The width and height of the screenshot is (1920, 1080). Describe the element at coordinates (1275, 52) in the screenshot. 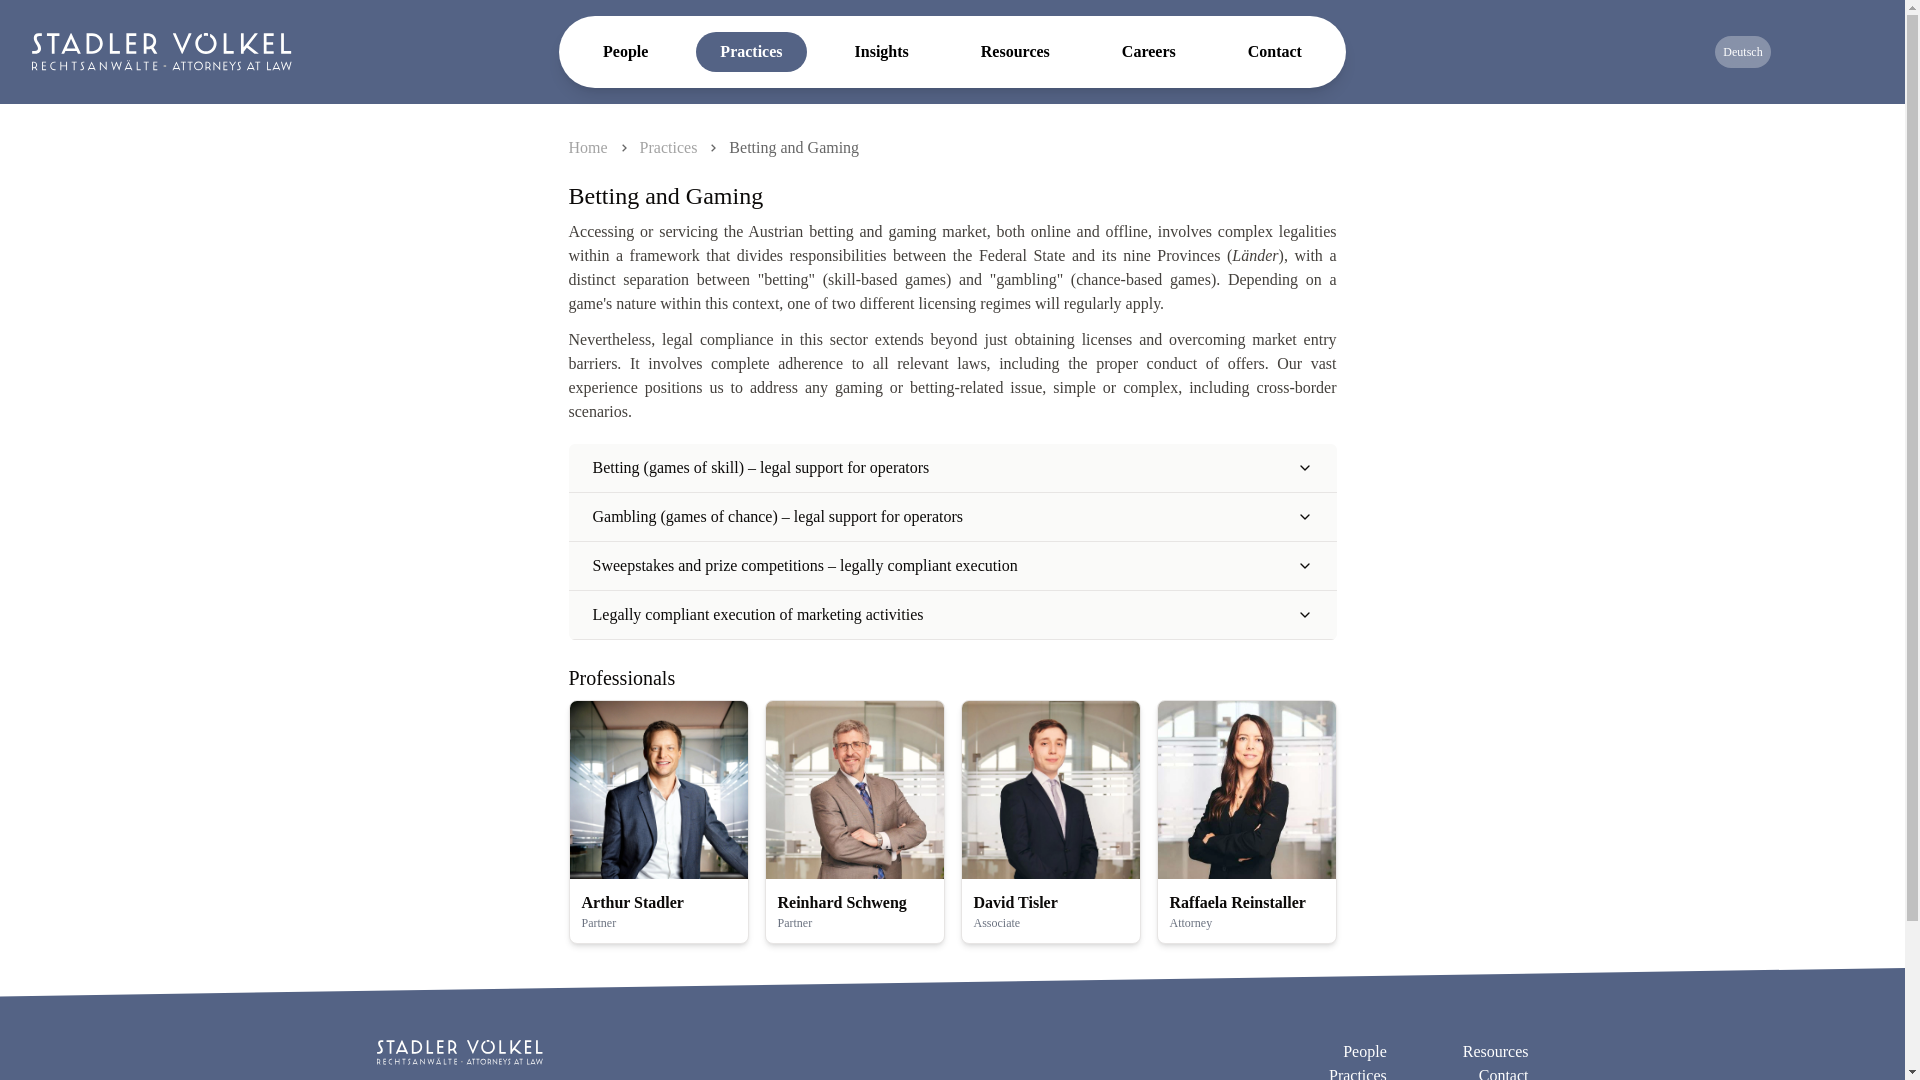

I see `Contact` at that location.